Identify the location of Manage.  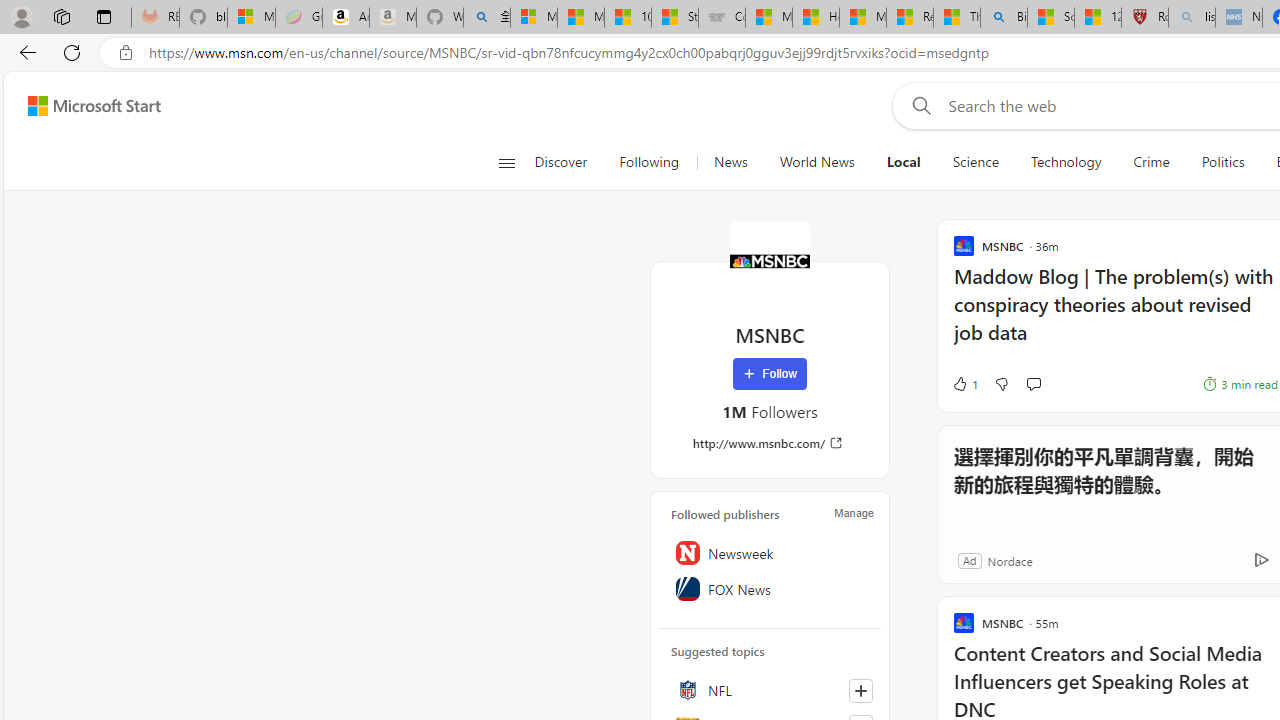
(854, 512).